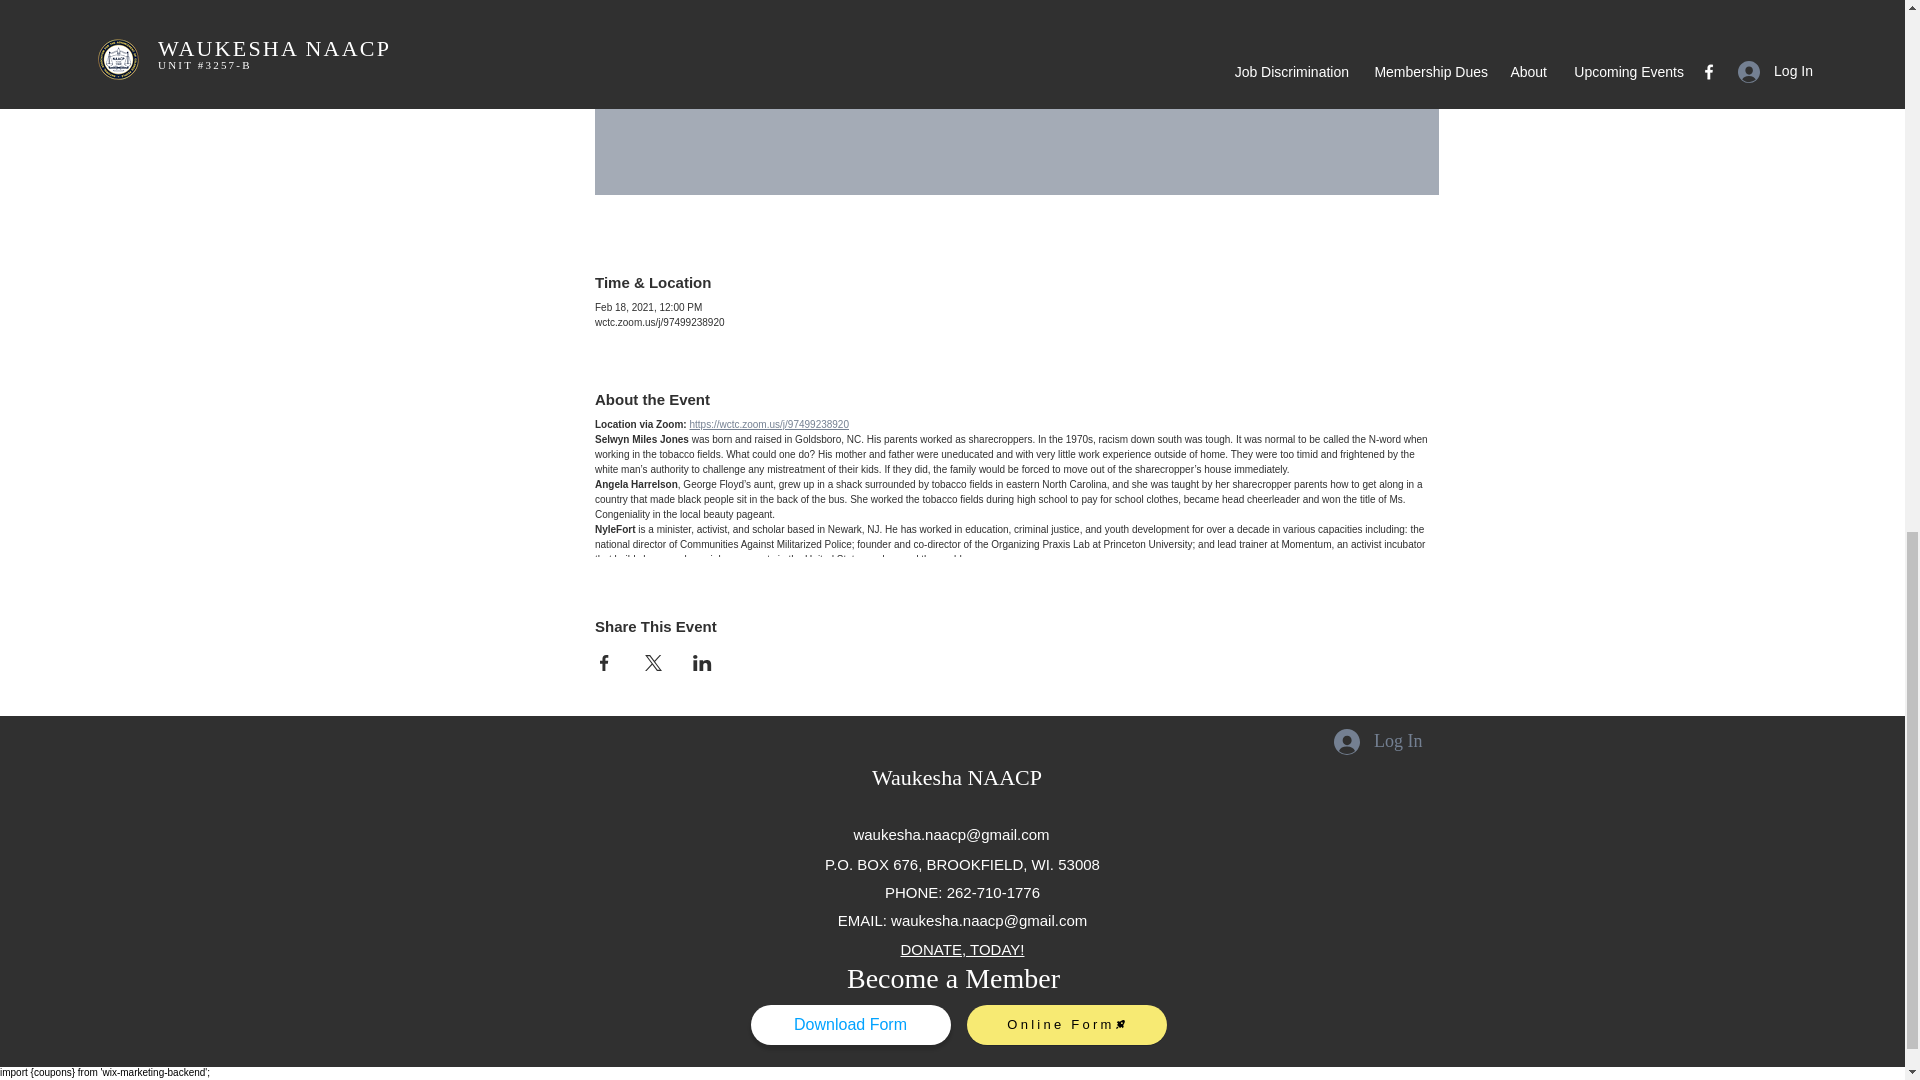 This screenshot has width=1920, height=1080. What do you see at coordinates (962, 948) in the screenshot?
I see `DONATE, TODAY!` at bounding box center [962, 948].